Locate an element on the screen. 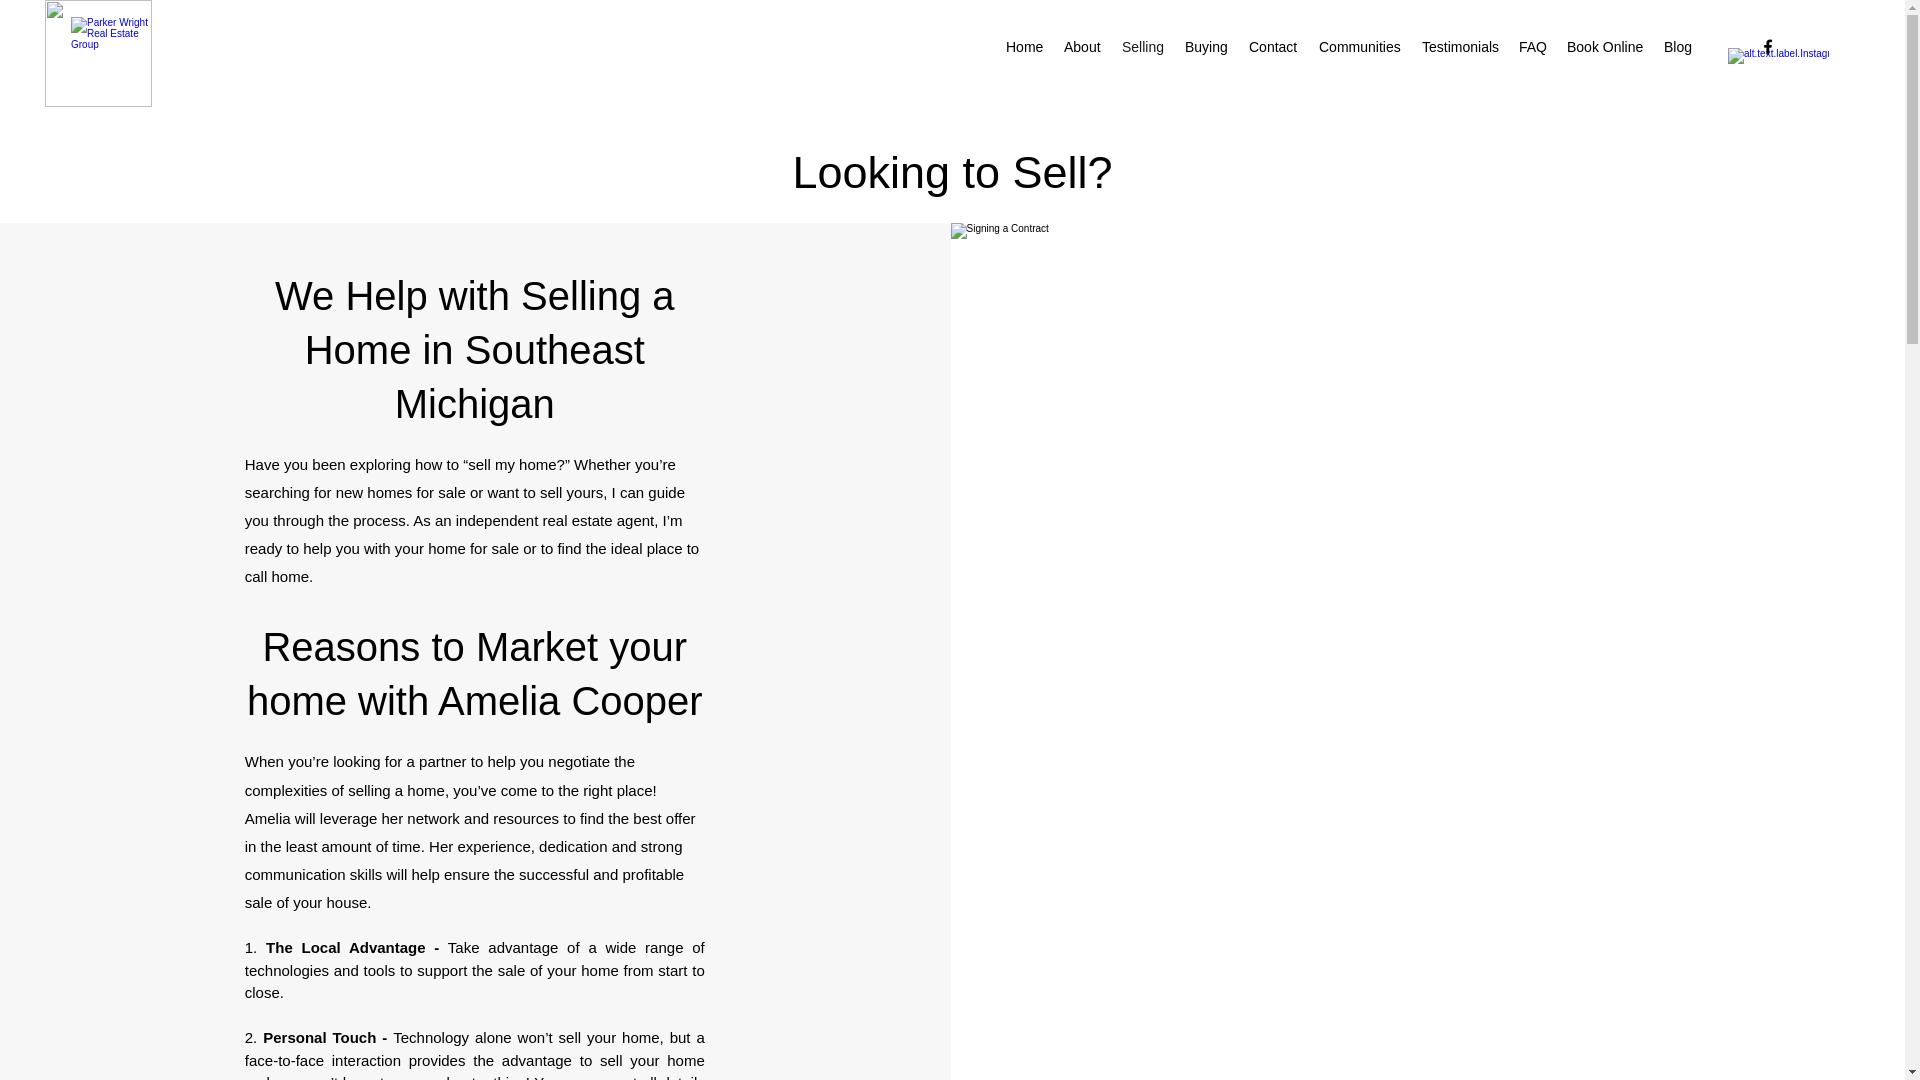 The image size is (1920, 1080). Testimonials is located at coordinates (1460, 46).